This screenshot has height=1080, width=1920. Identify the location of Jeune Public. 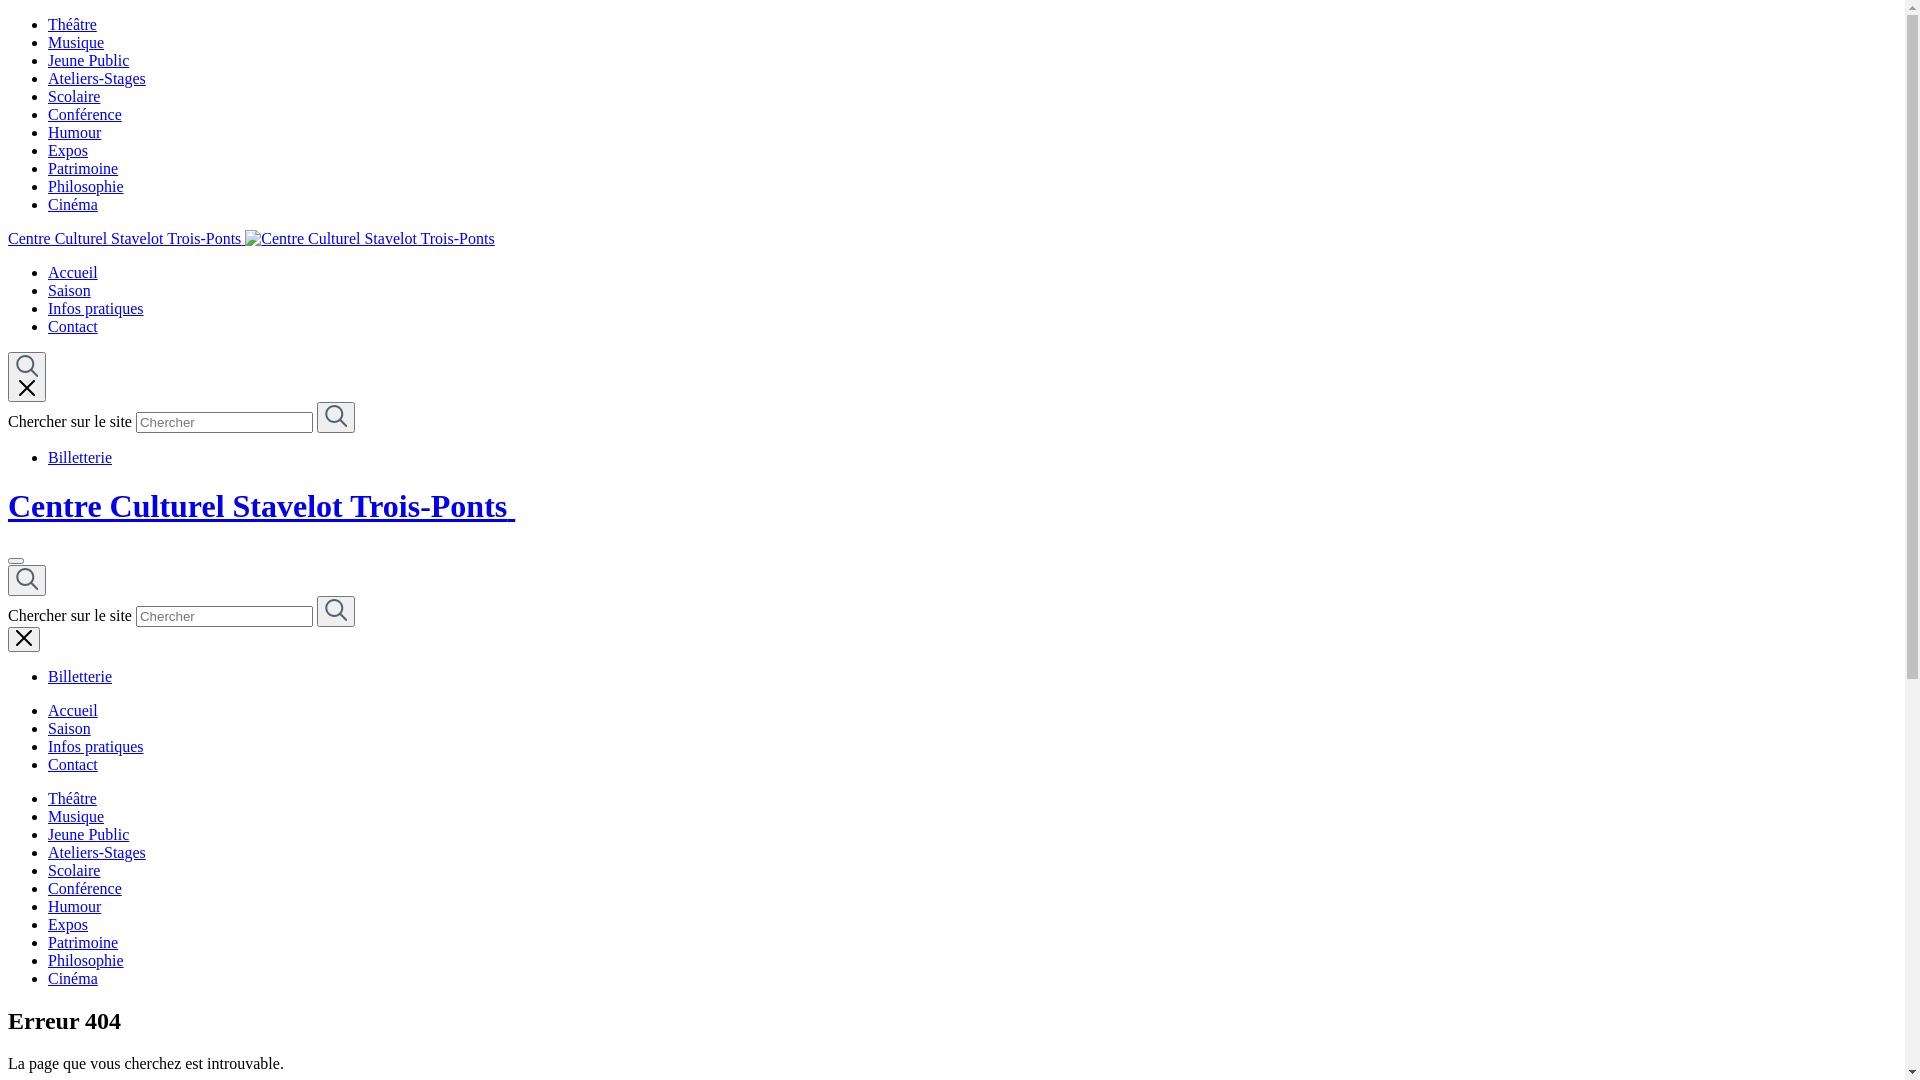
(88, 834).